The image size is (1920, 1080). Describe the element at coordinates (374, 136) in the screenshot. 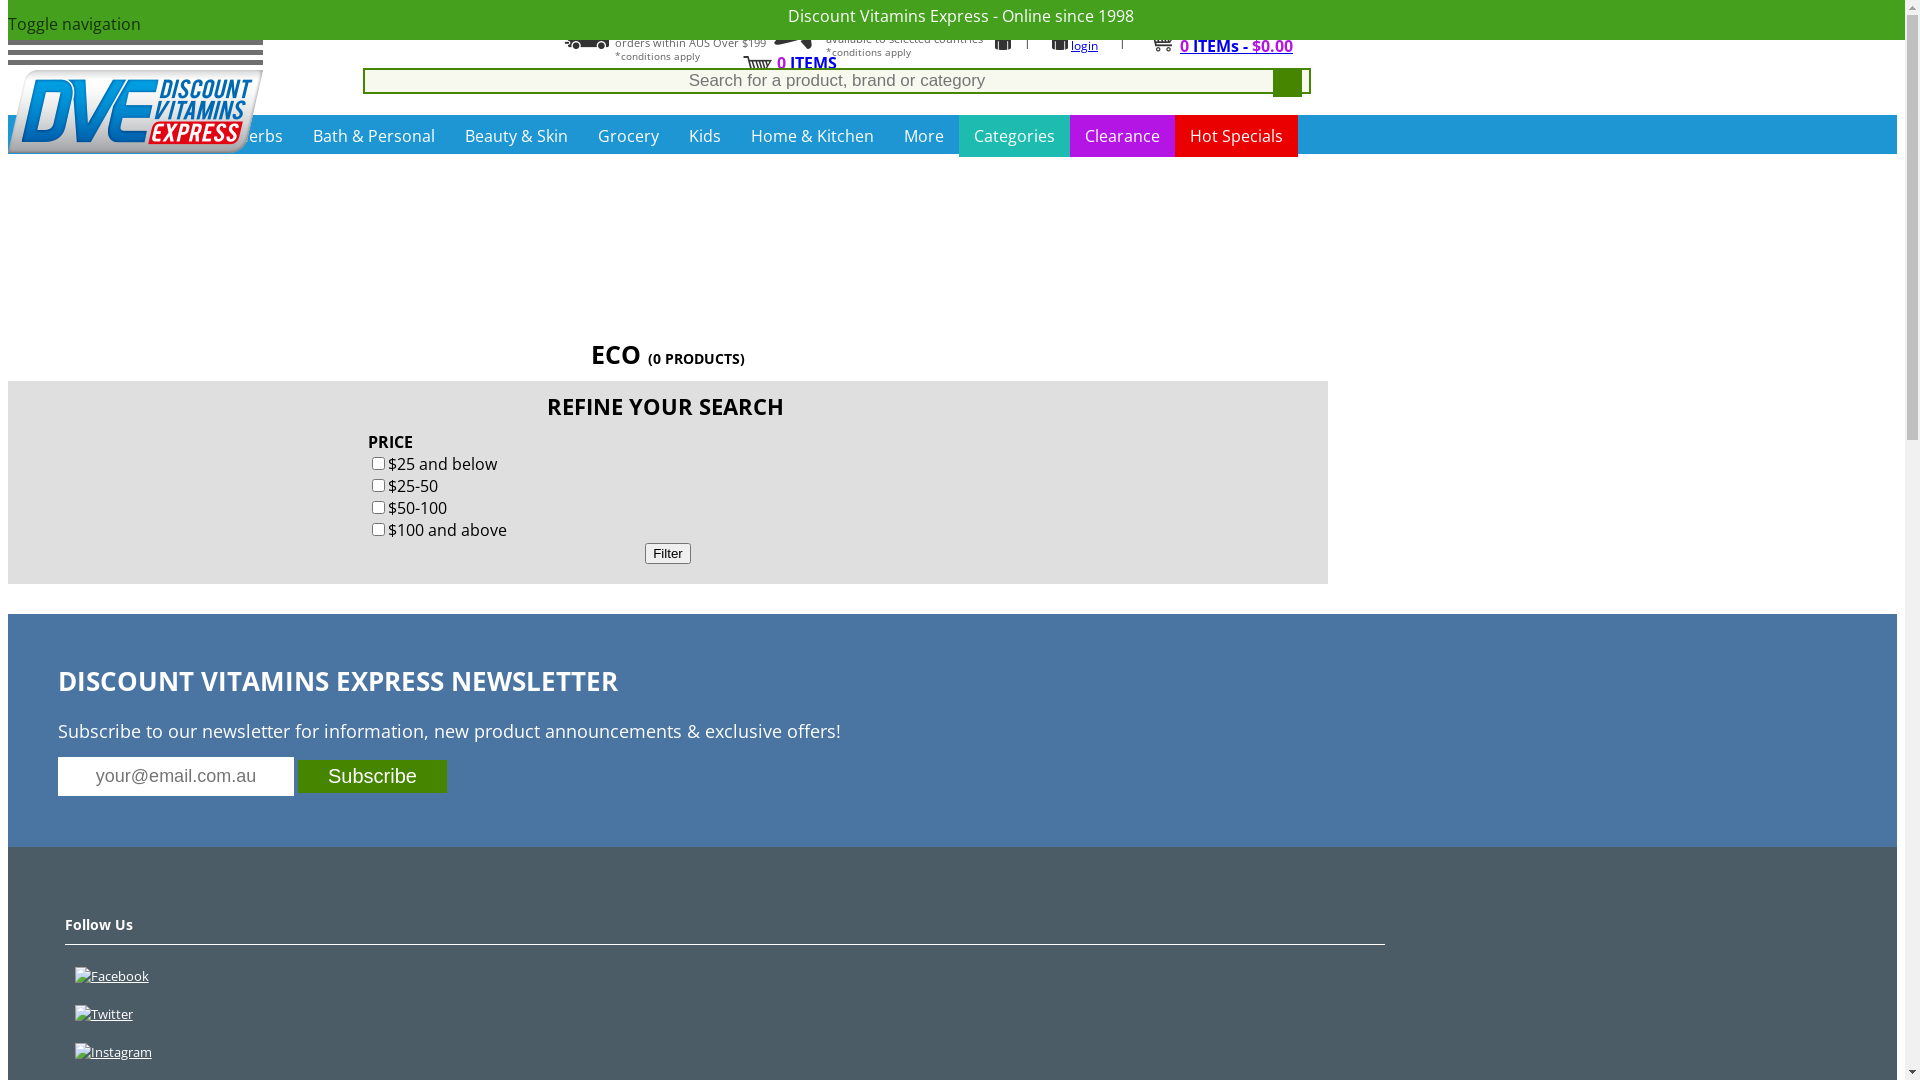

I see `Bath & Personal` at that location.